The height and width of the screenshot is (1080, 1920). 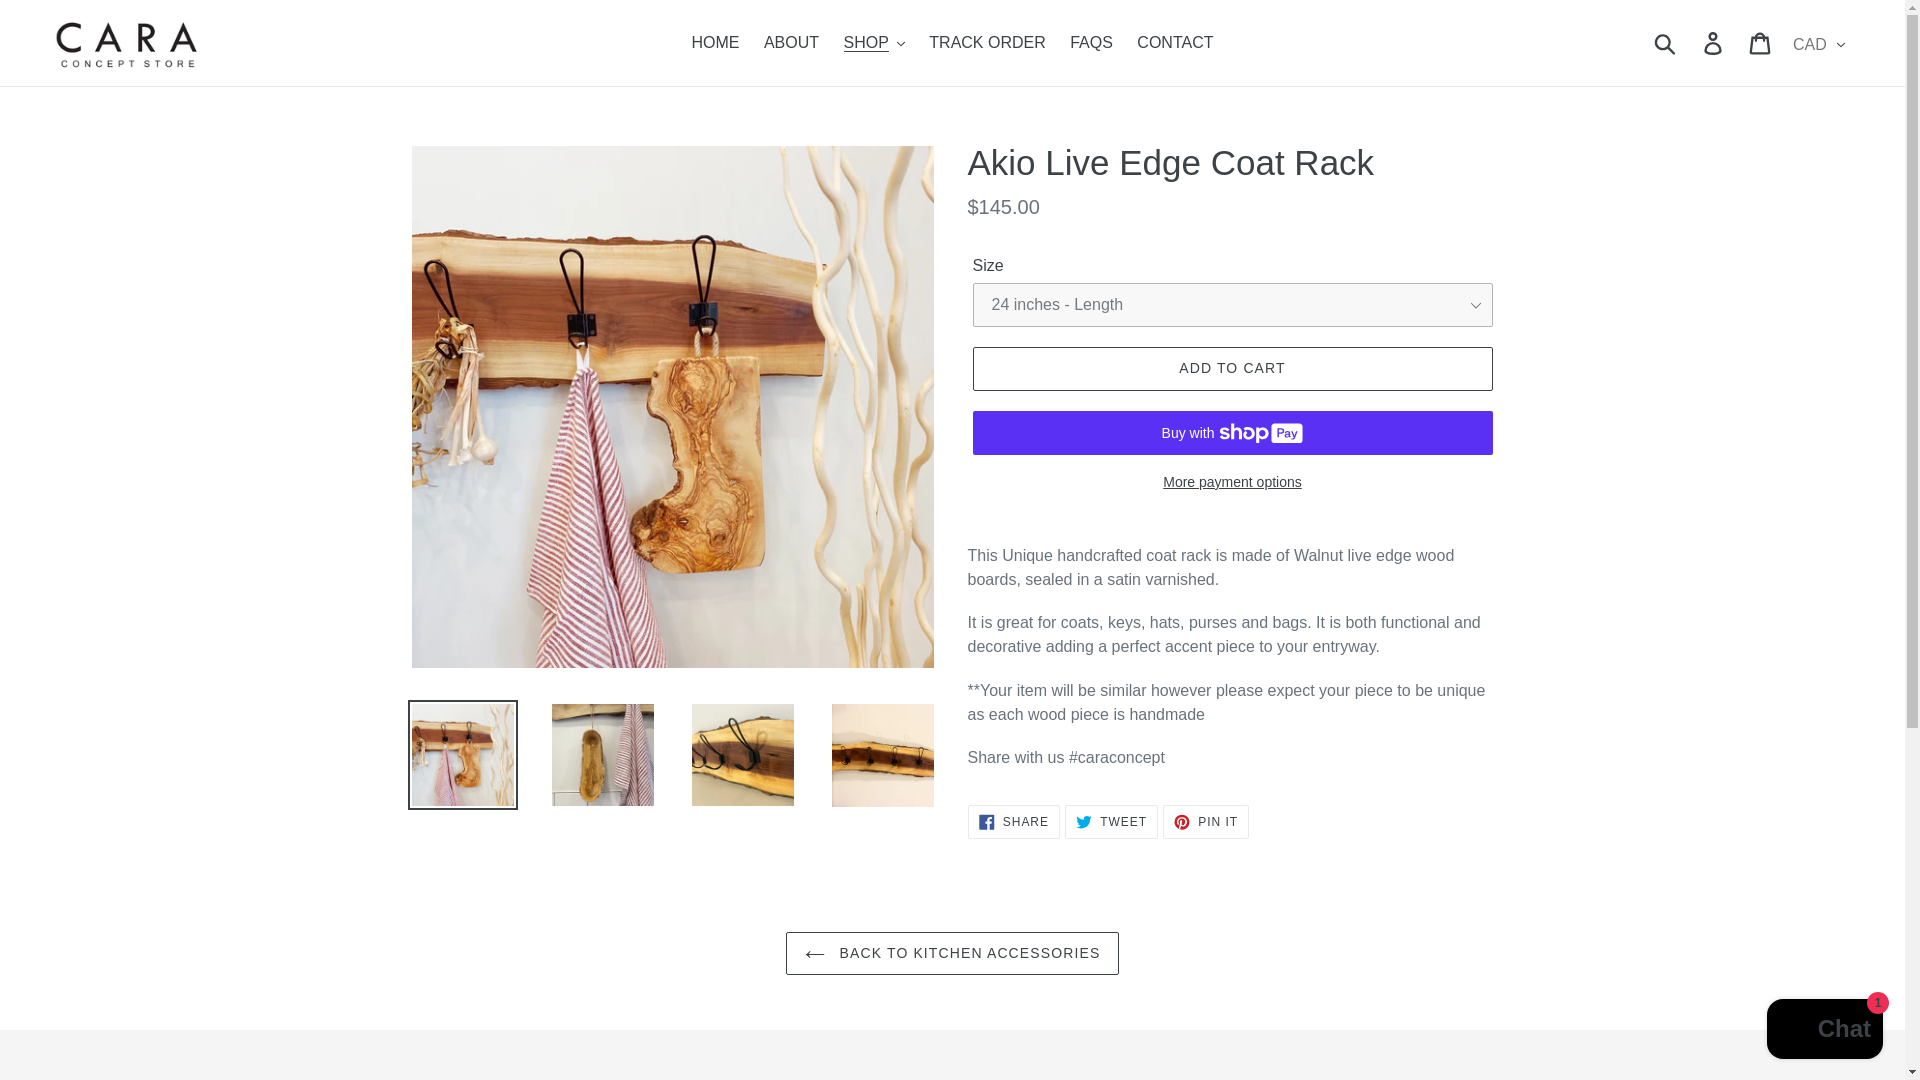 What do you see at coordinates (714, 43) in the screenshot?
I see `HOME` at bounding box center [714, 43].